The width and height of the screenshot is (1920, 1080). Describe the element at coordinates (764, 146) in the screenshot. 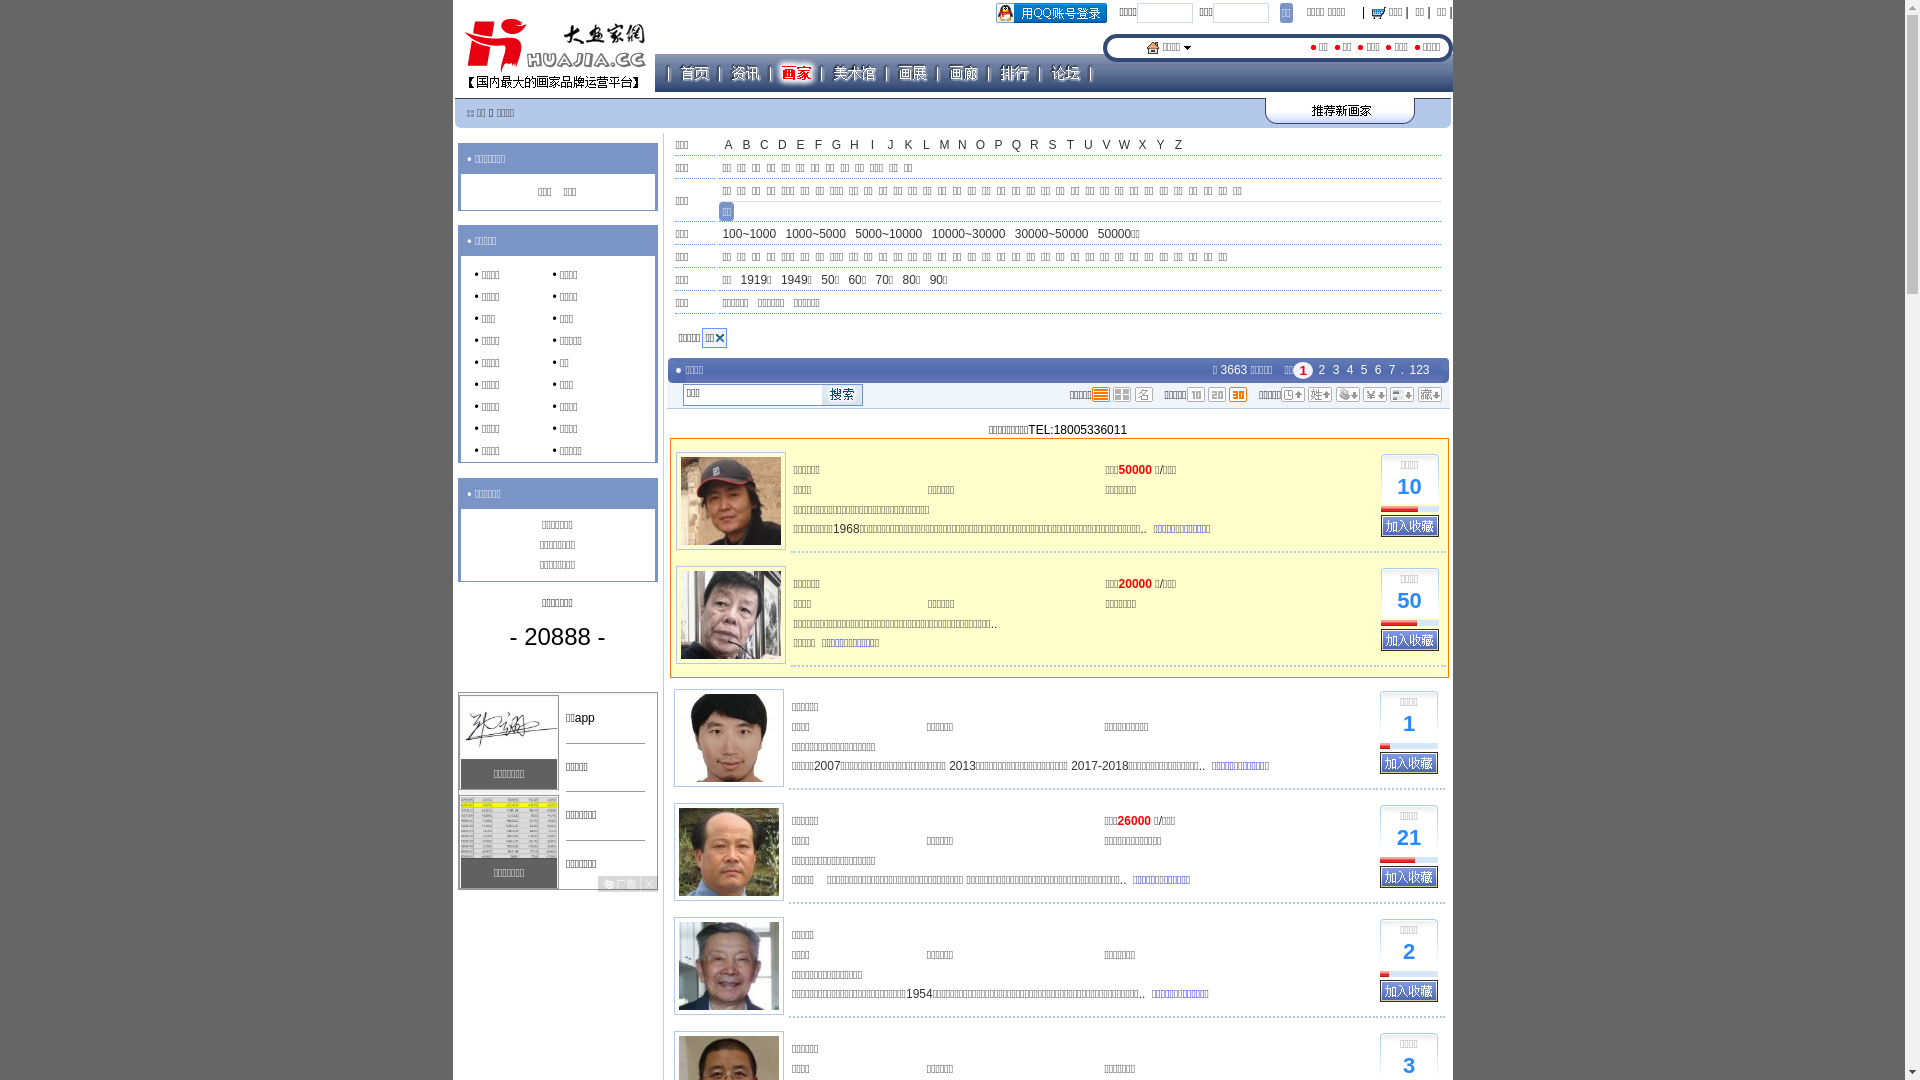

I see `C` at that location.